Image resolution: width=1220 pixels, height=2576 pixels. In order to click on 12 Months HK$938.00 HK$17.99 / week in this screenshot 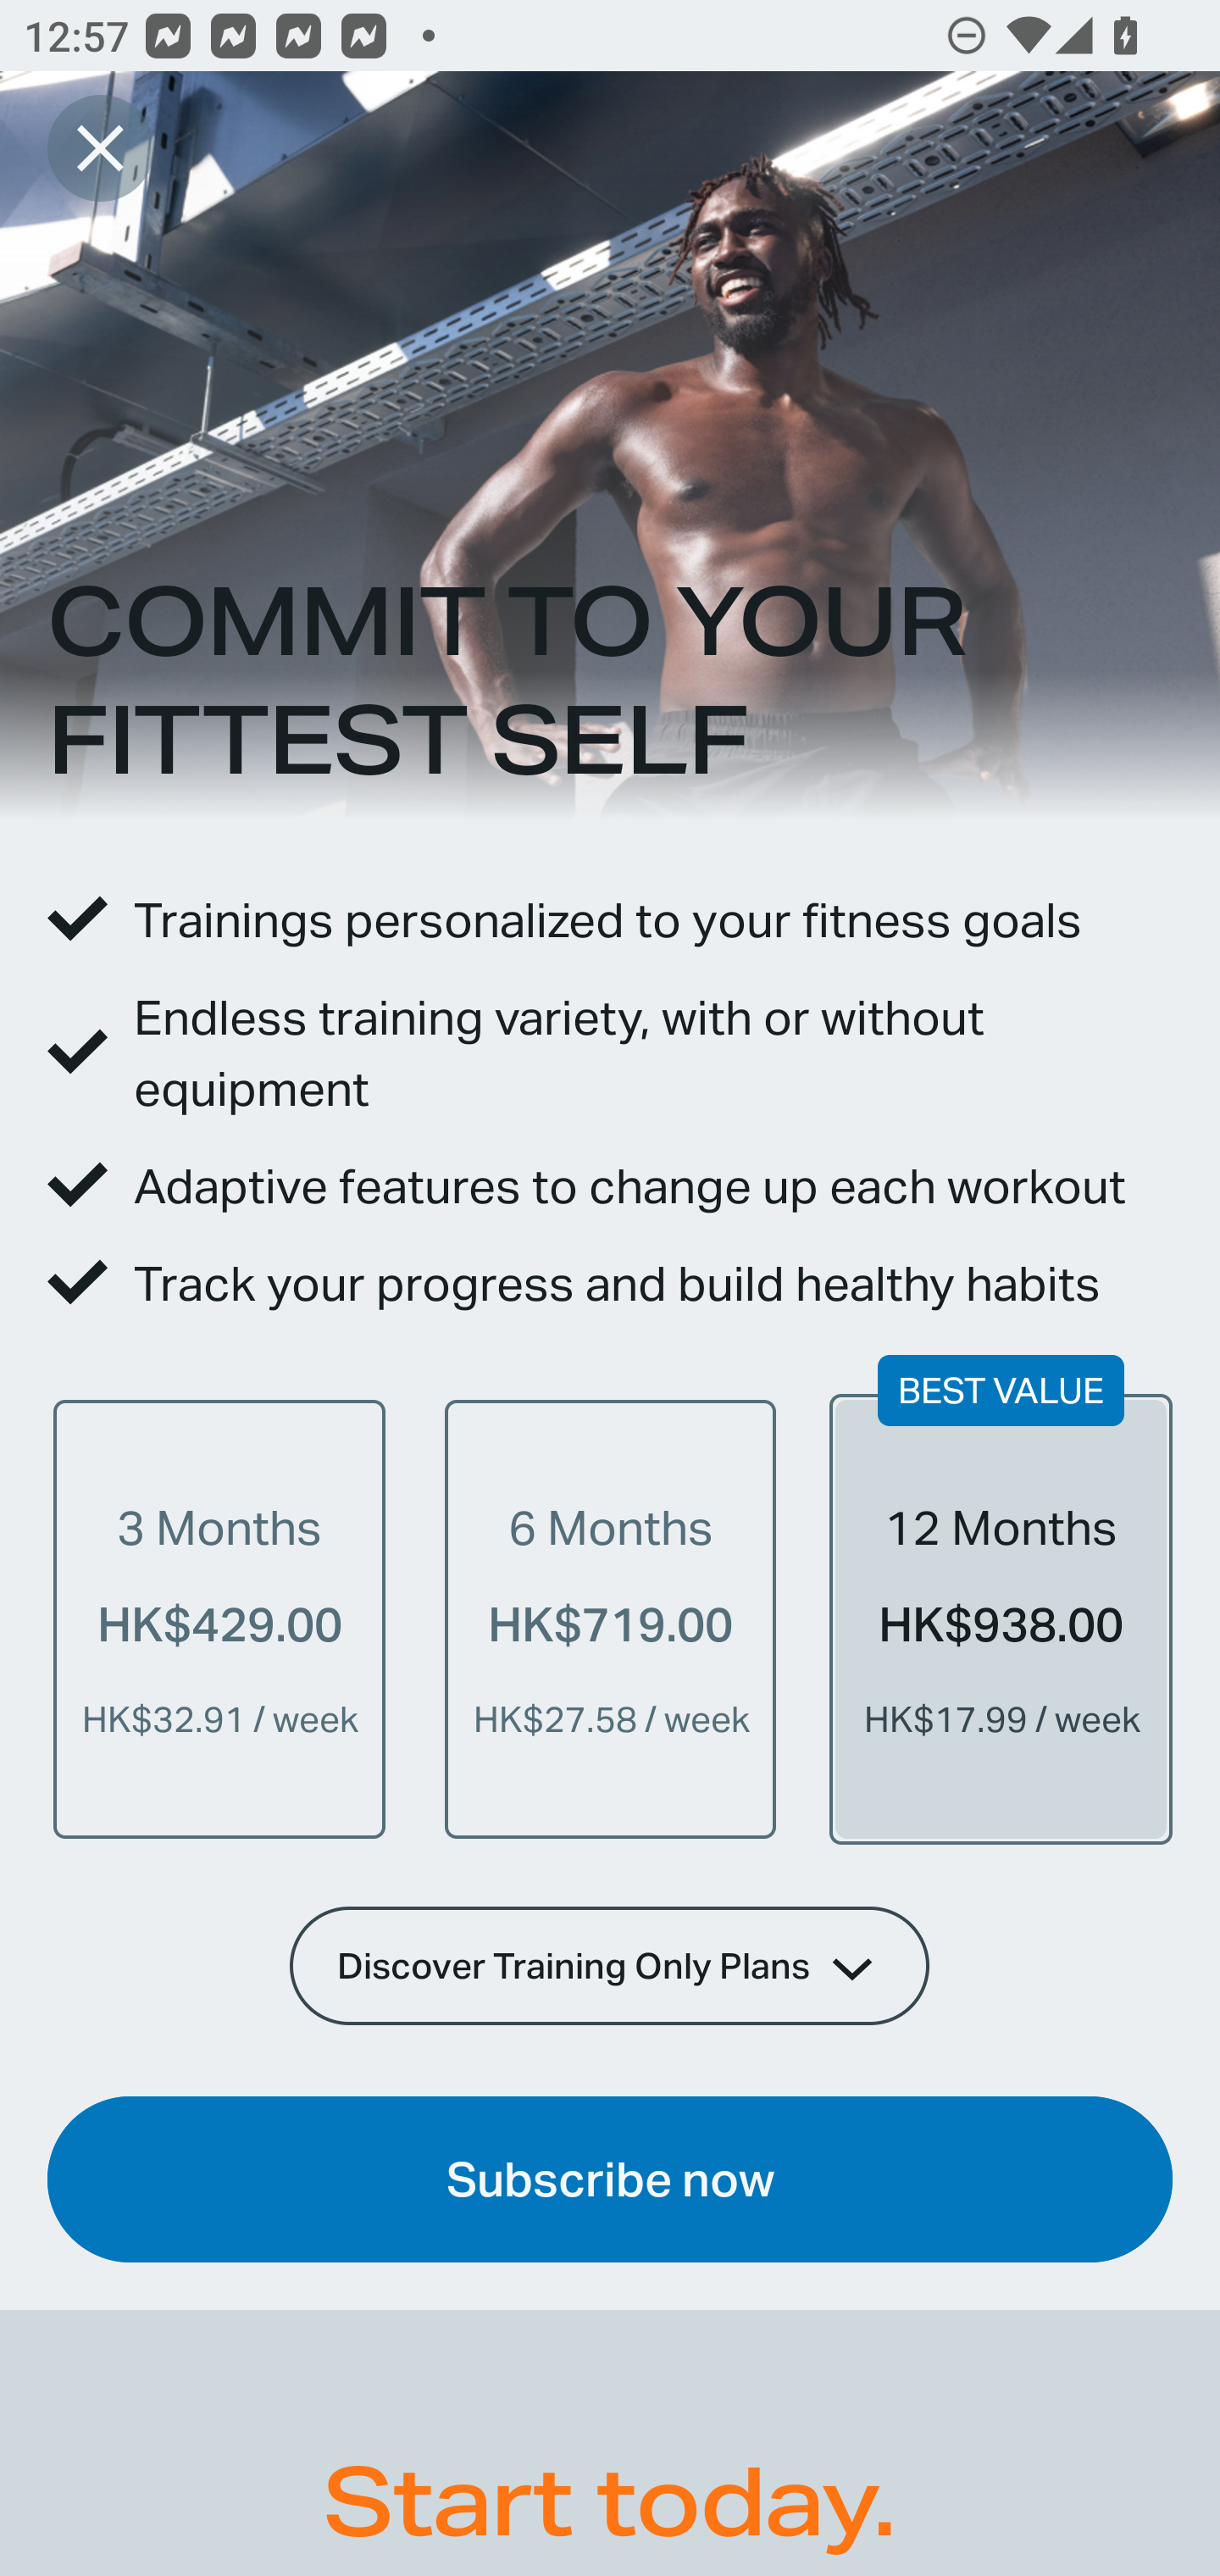, I will do `click(1001, 1618)`.